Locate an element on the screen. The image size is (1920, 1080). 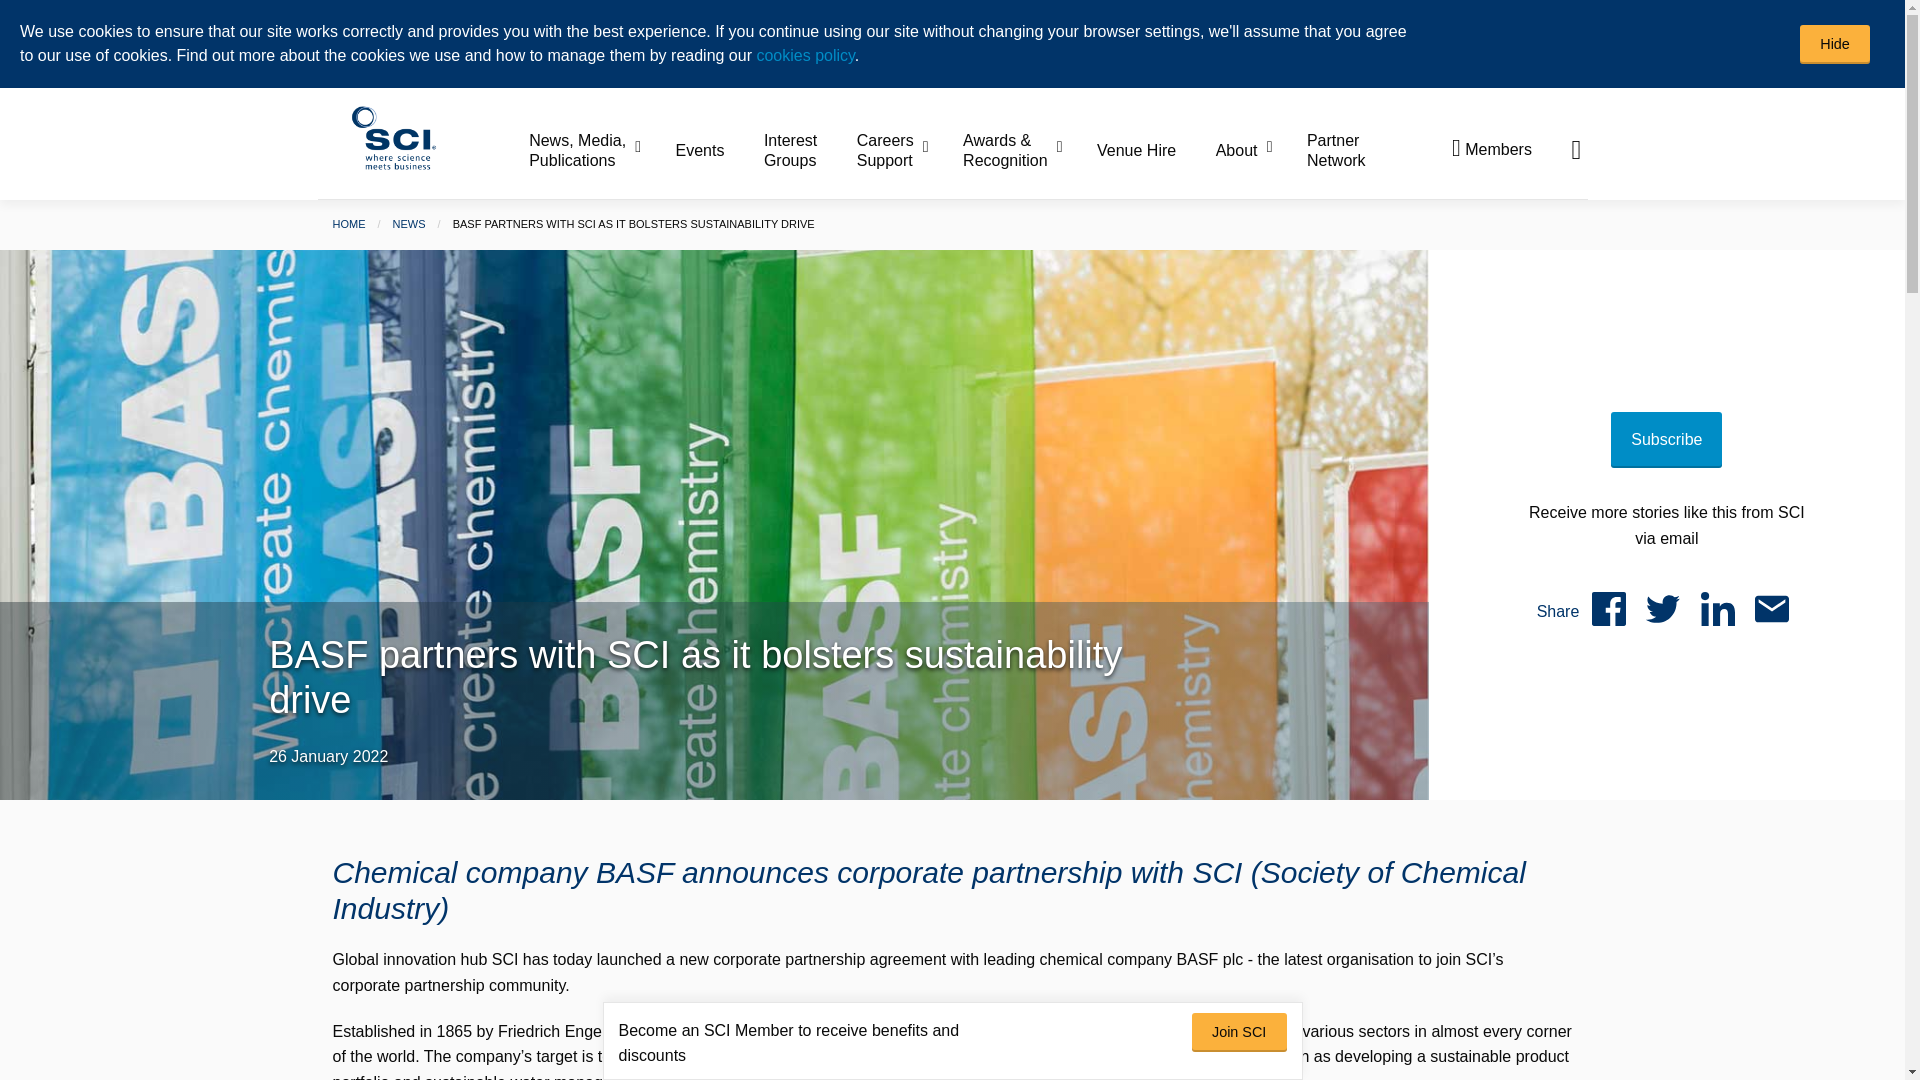
Venue Hire is located at coordinates (1154, 150).